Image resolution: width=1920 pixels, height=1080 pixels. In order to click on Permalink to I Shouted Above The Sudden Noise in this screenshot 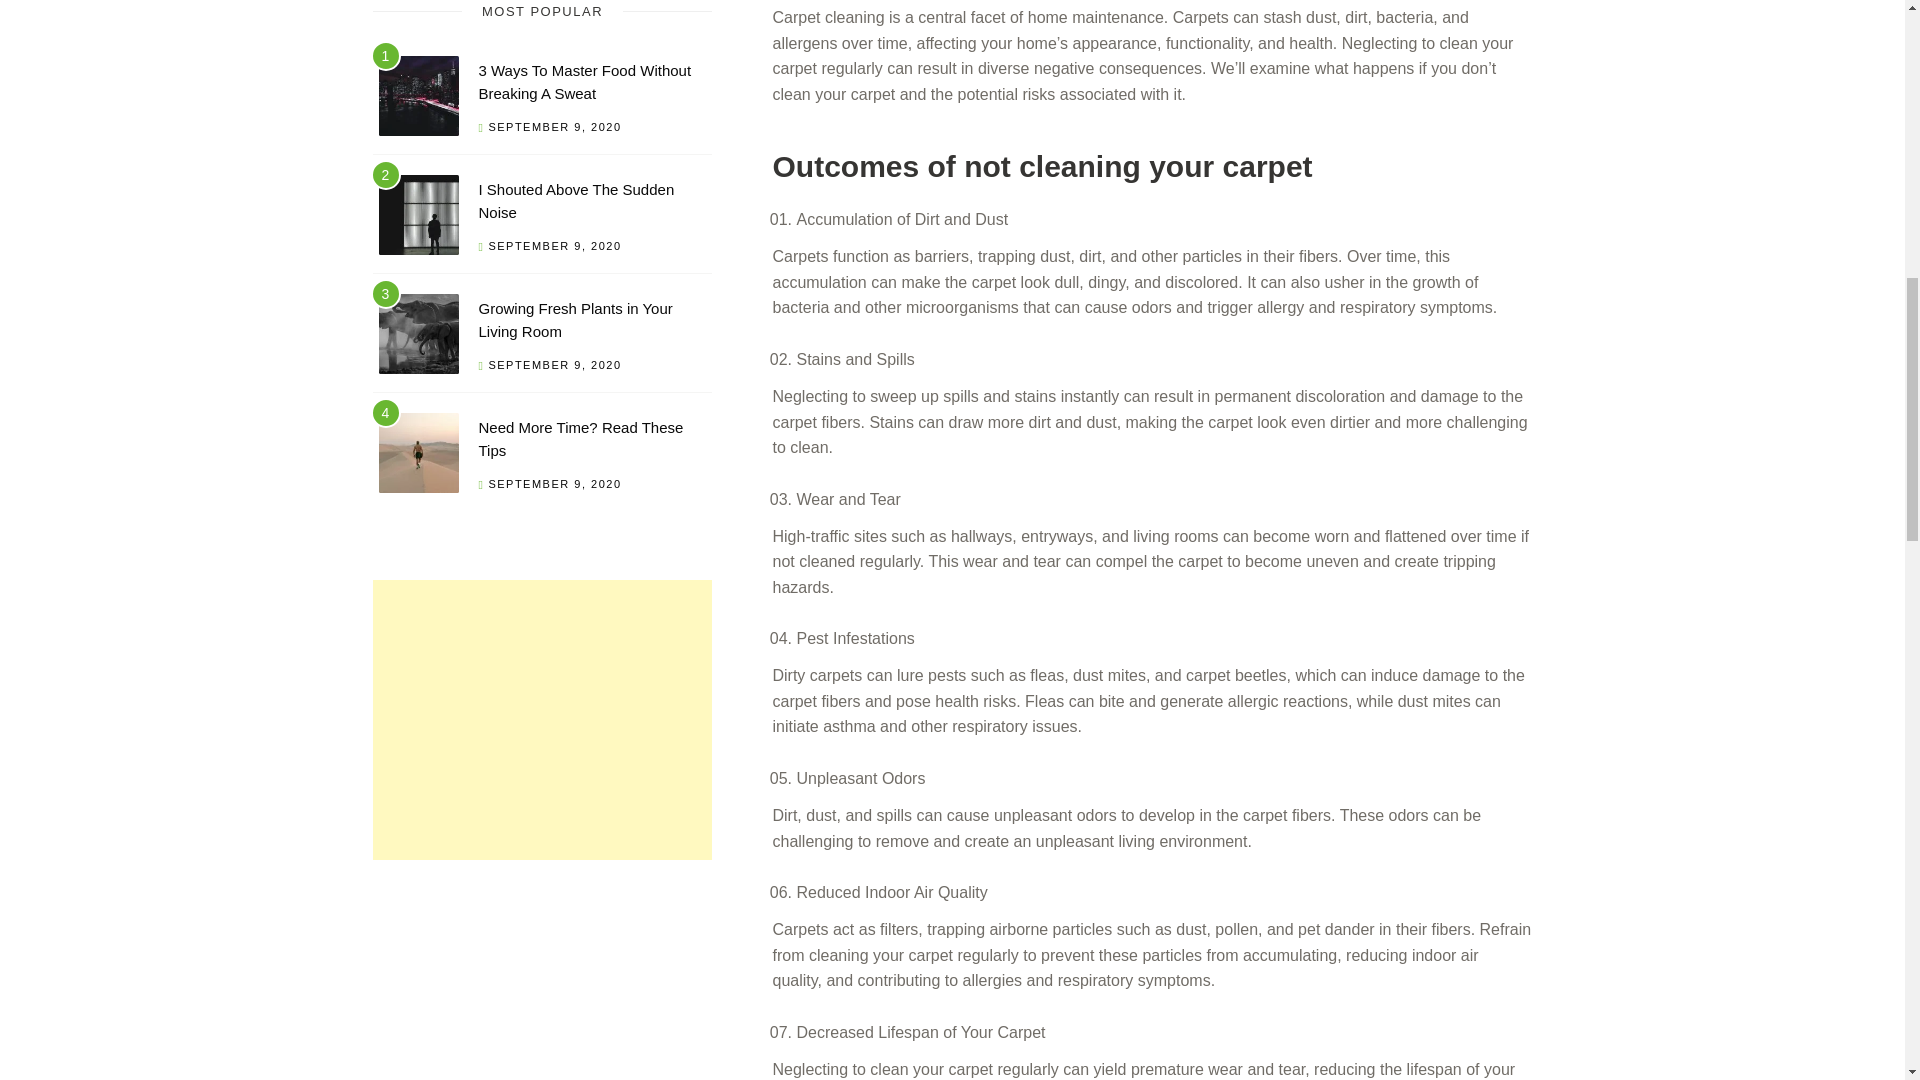, I will do `click(576, 201)`.